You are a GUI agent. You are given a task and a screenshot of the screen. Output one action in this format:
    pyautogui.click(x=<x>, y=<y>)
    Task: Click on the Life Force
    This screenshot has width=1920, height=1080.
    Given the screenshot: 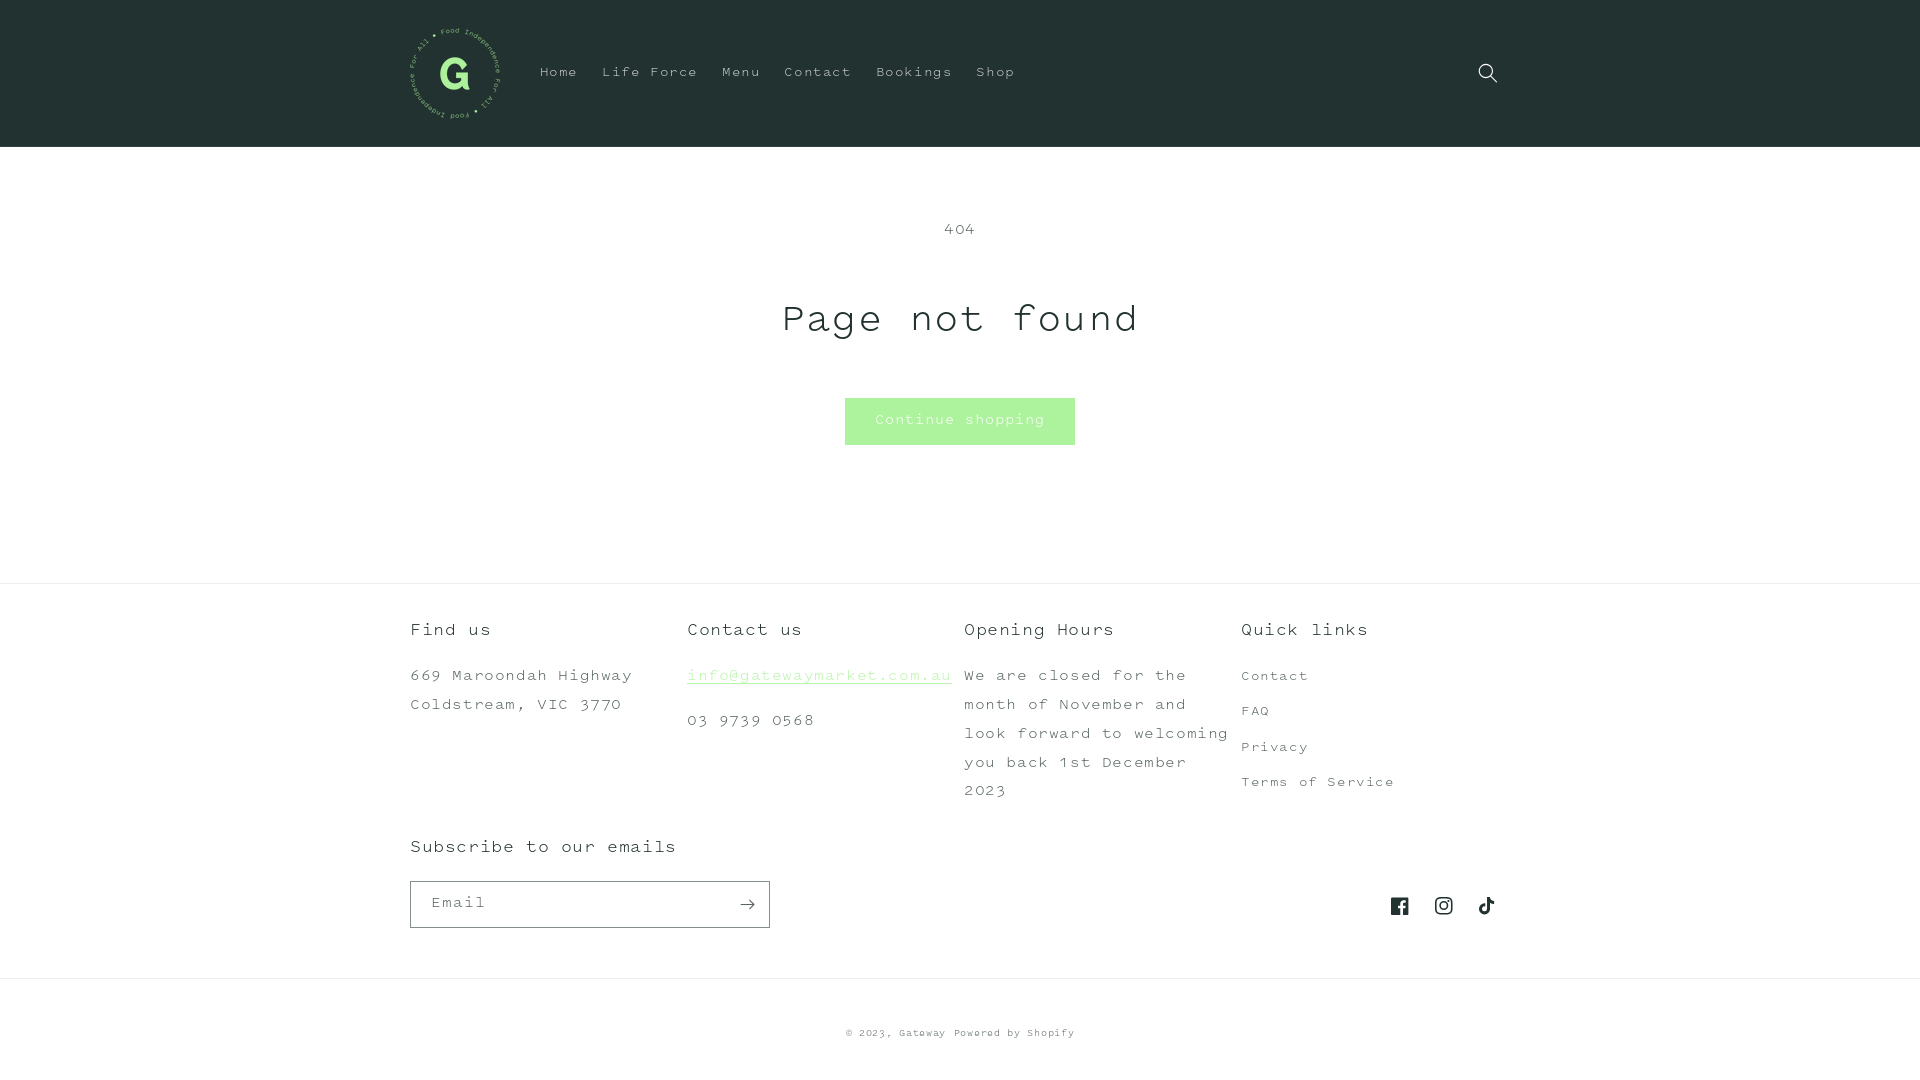 What is the action you would take?
    pyautogui.click(x=650, y=73)
    